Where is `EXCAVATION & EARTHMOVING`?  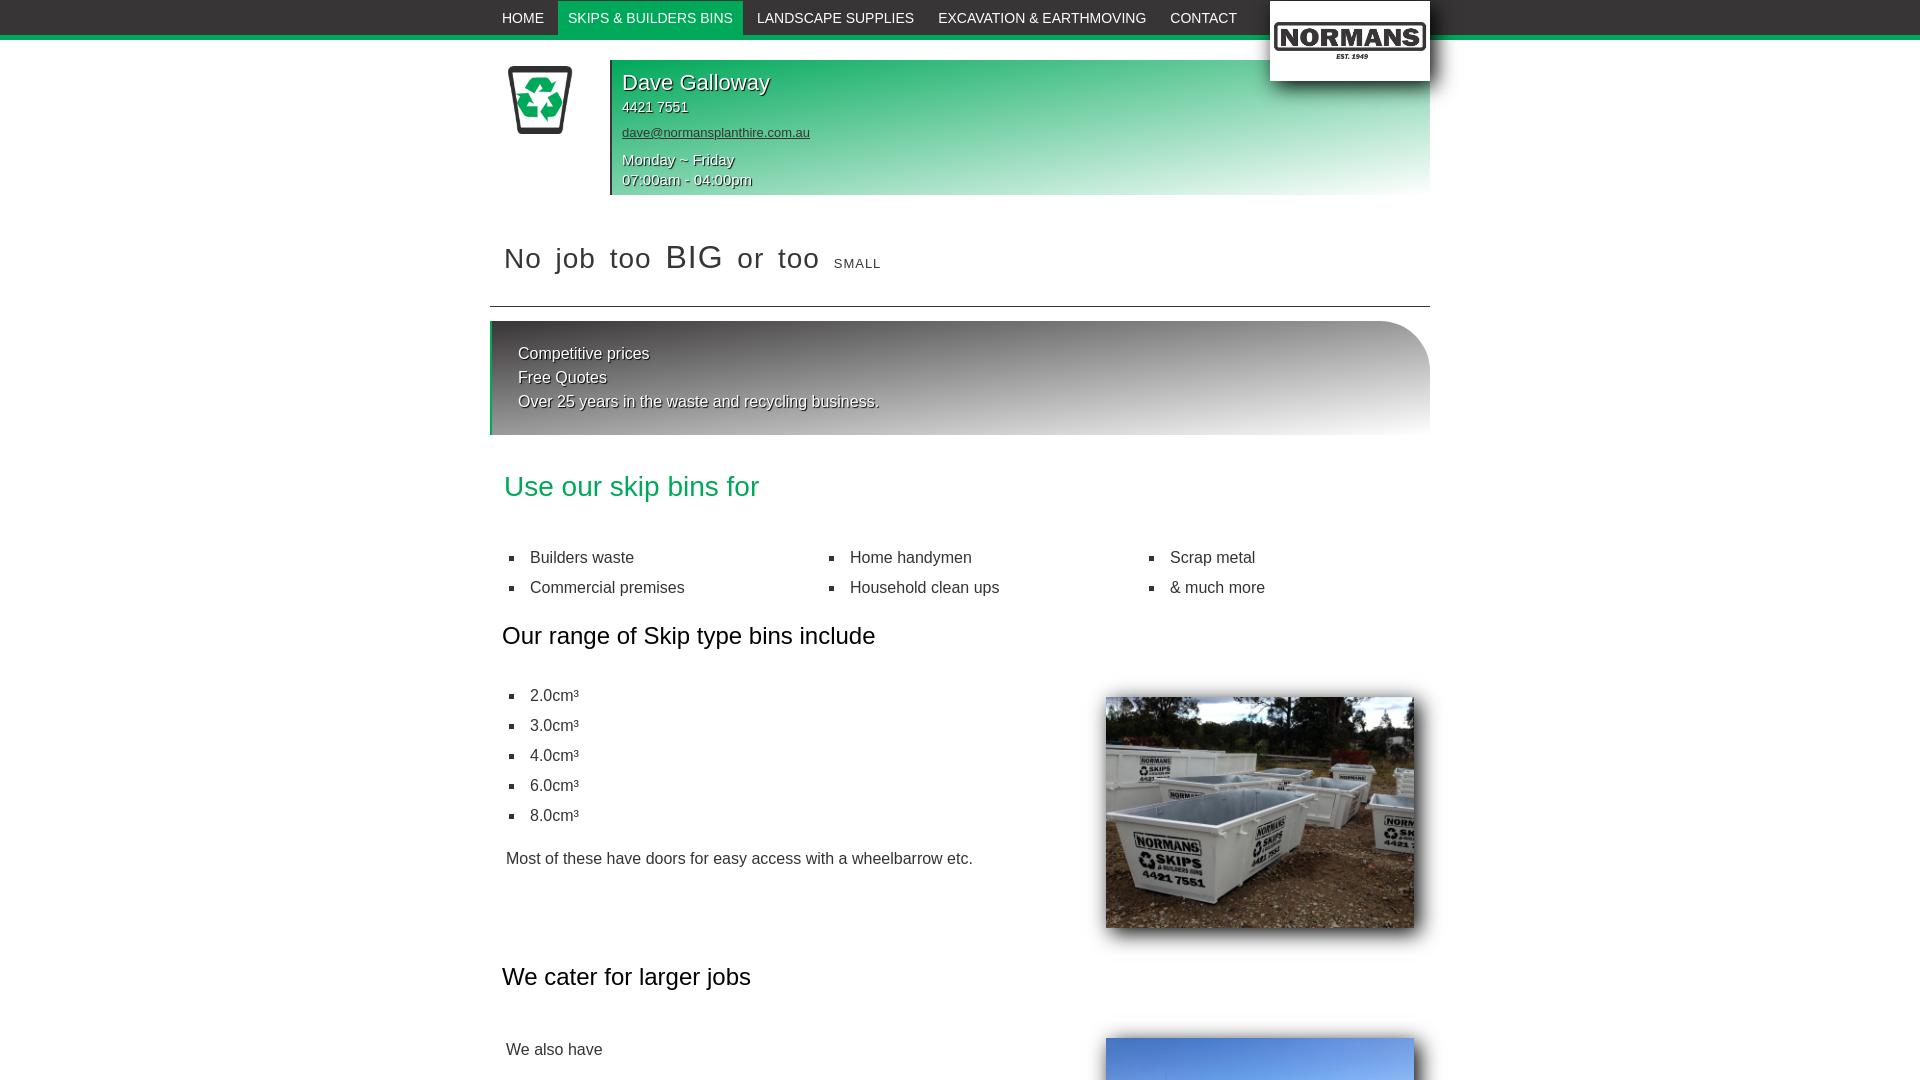
EXCAVATION & EARTHMOVING is located at coordinates (1042, 18).